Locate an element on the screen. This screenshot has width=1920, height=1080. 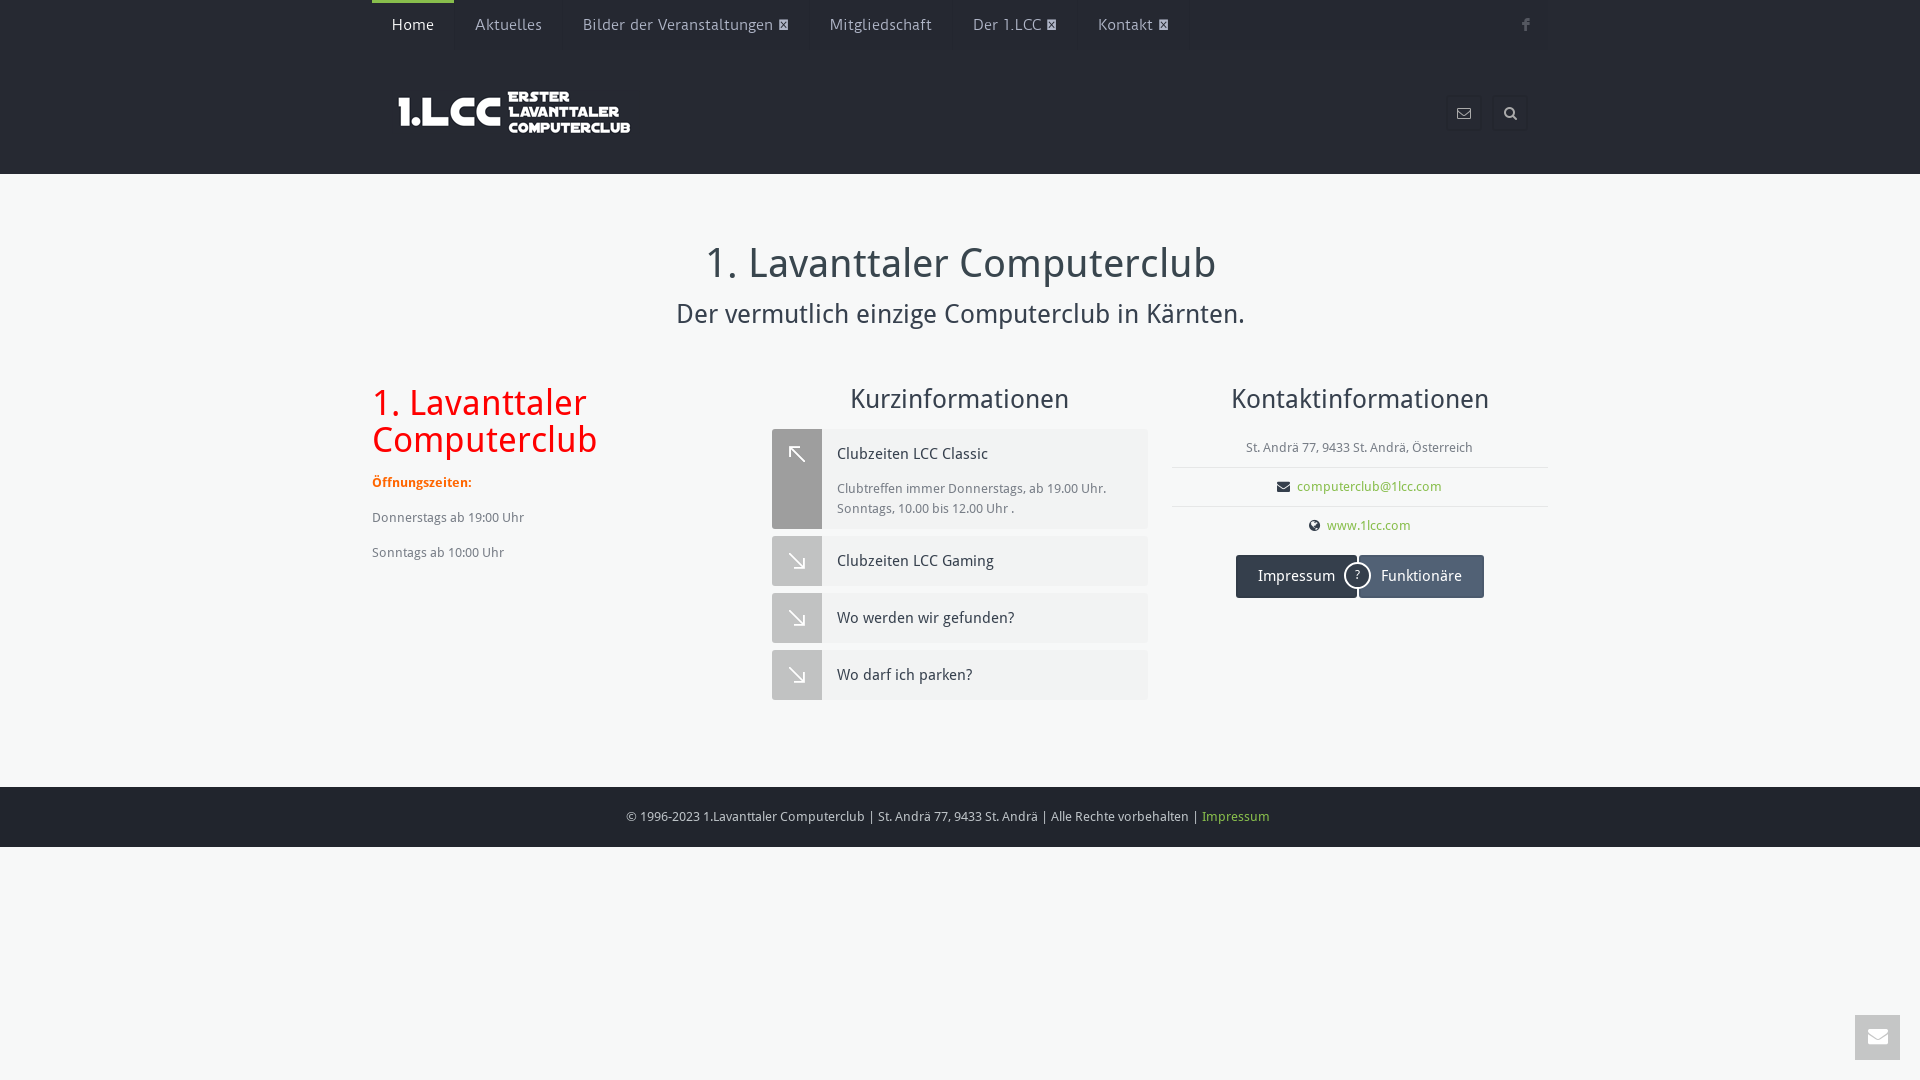
computerclub@1lcc.com is located at coordinates (1370, 486).